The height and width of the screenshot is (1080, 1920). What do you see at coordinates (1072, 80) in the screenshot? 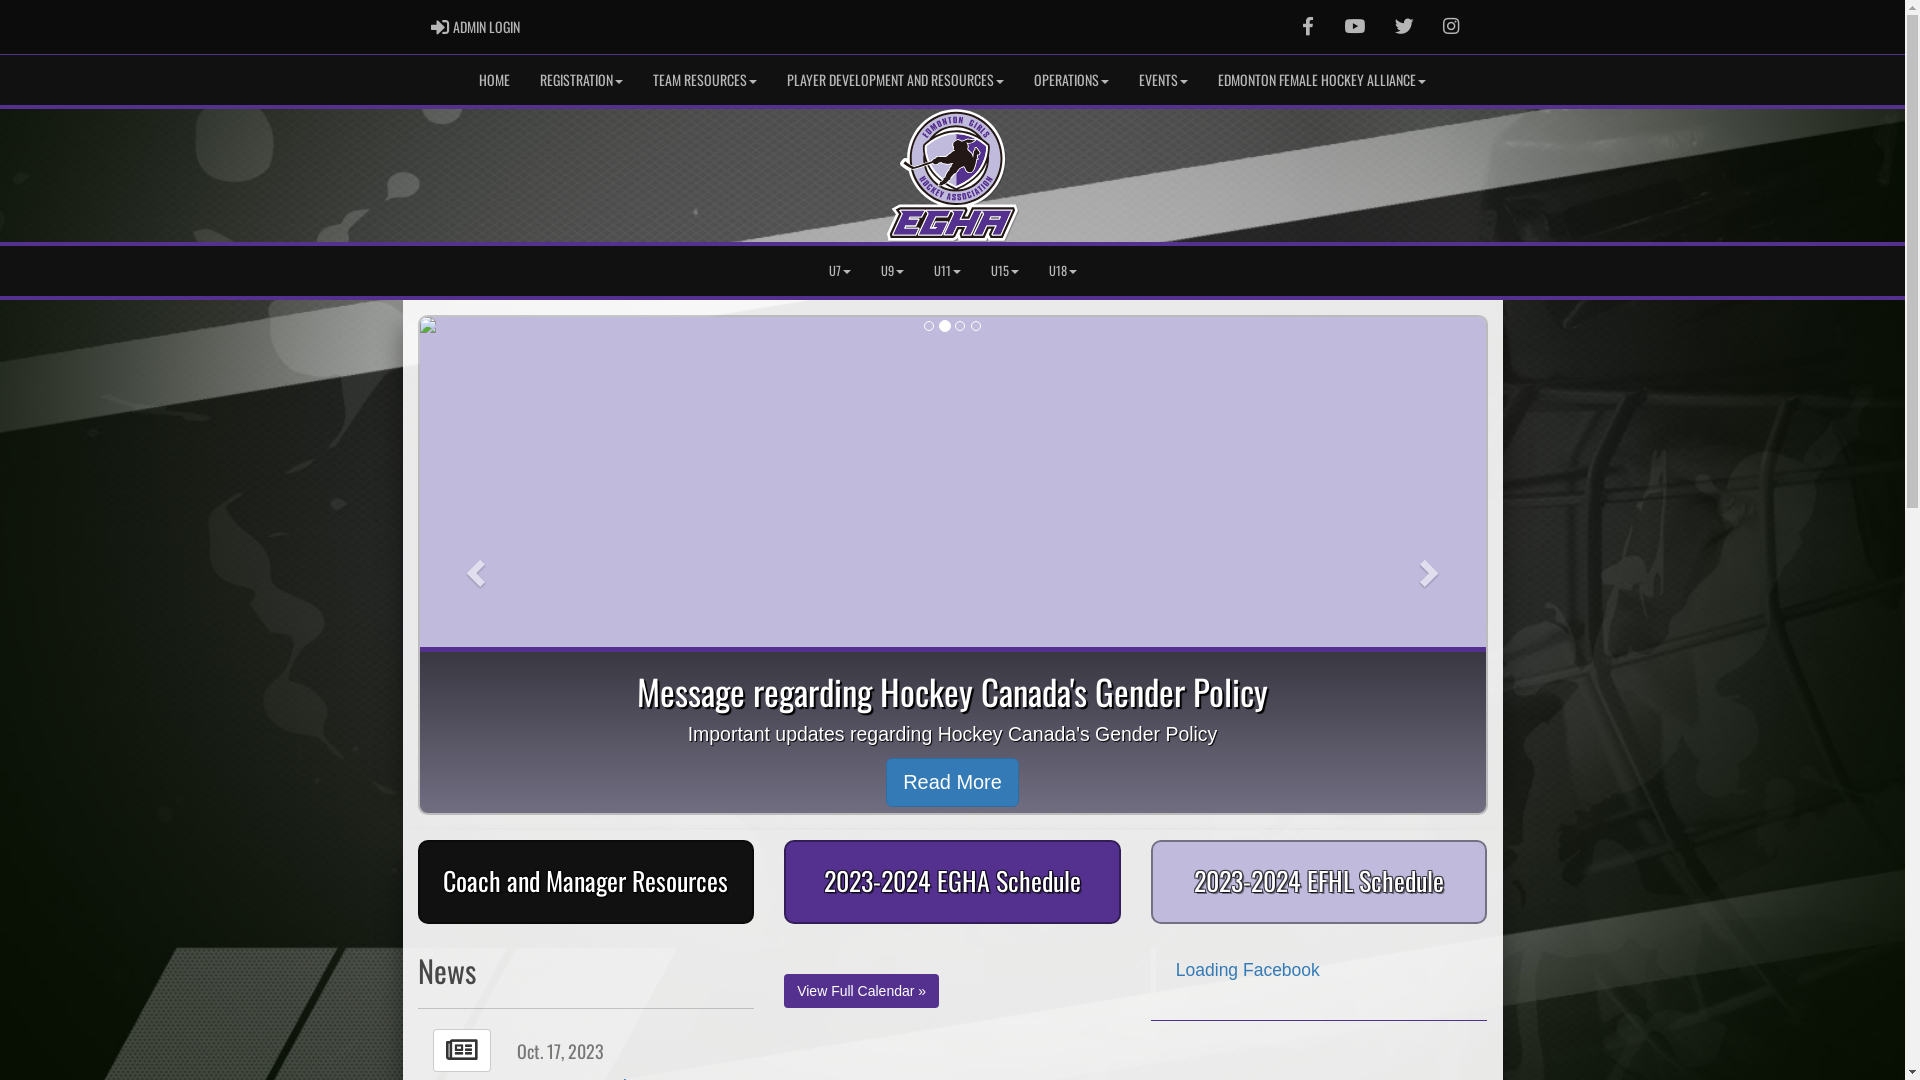
I see `OPERATIONS` at bounding box center [1072, 80].